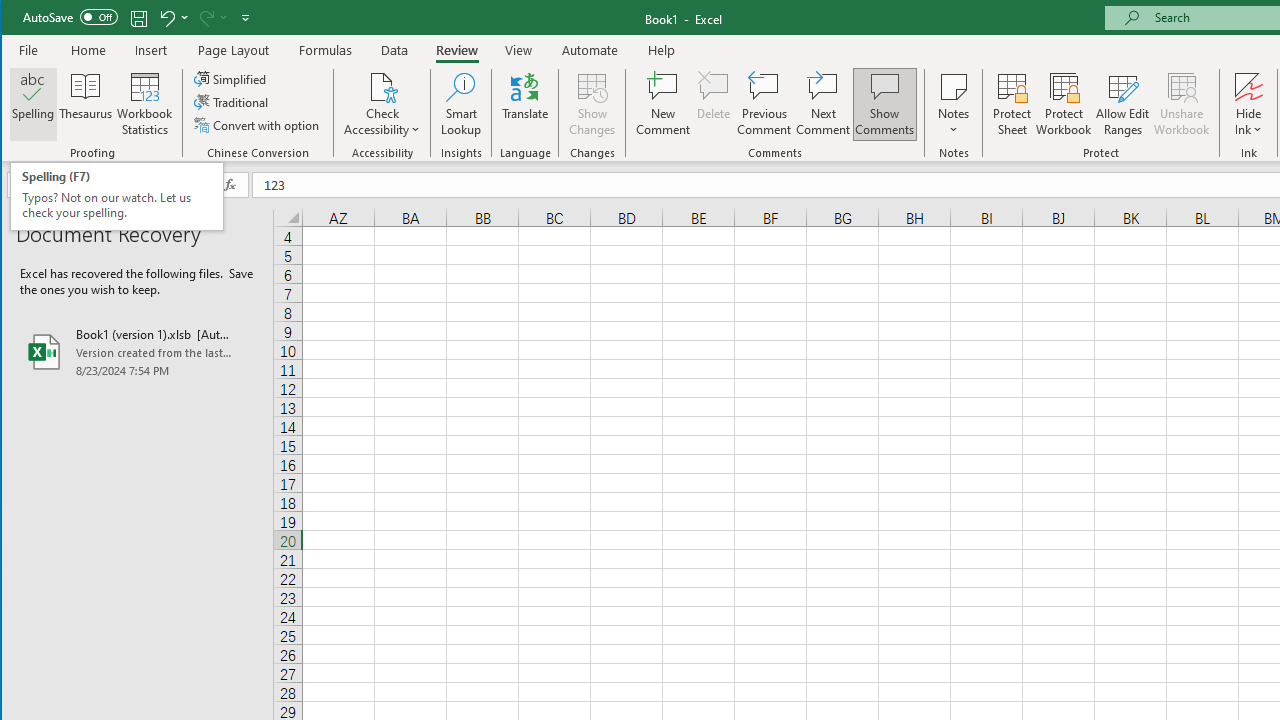  Describe the element at coordinates (1248, 104) in the screenshot. I see `Hide Ink` at that location.